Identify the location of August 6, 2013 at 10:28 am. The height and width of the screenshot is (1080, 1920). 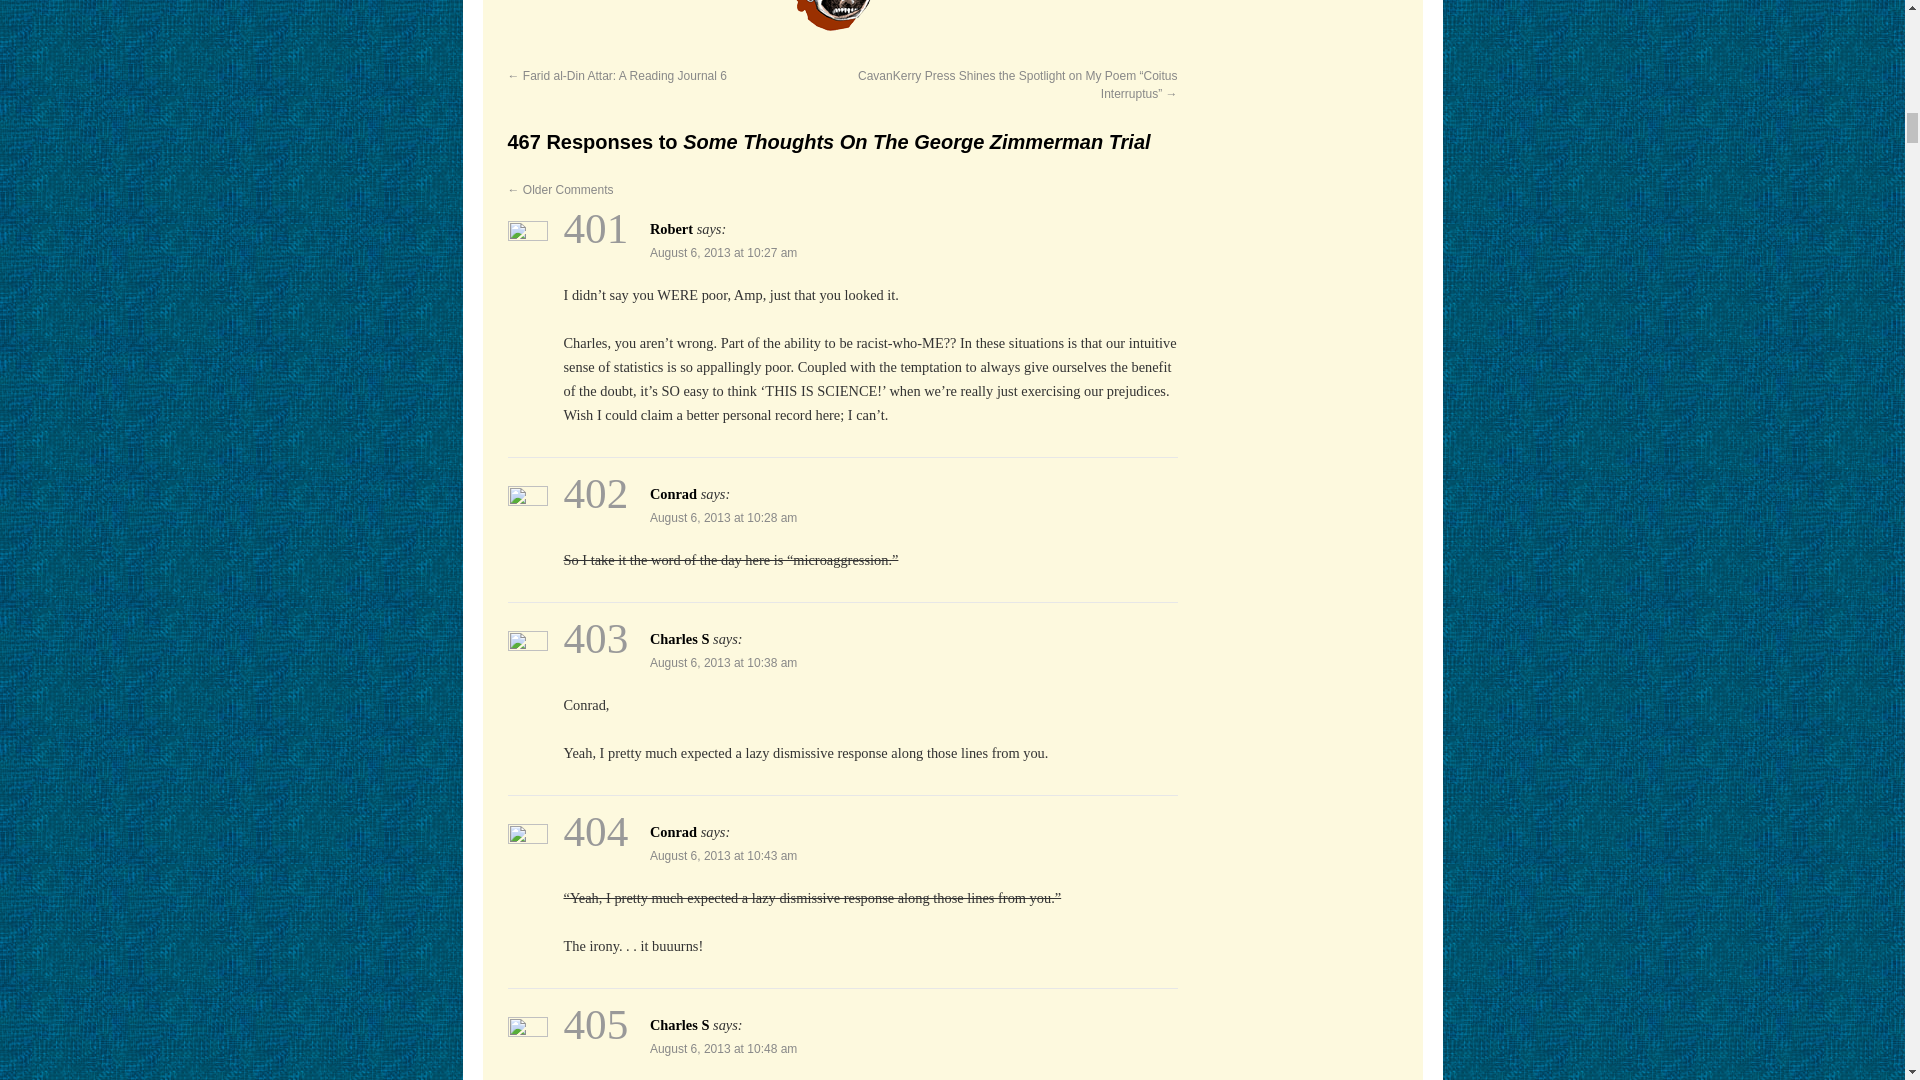
(723, 517).